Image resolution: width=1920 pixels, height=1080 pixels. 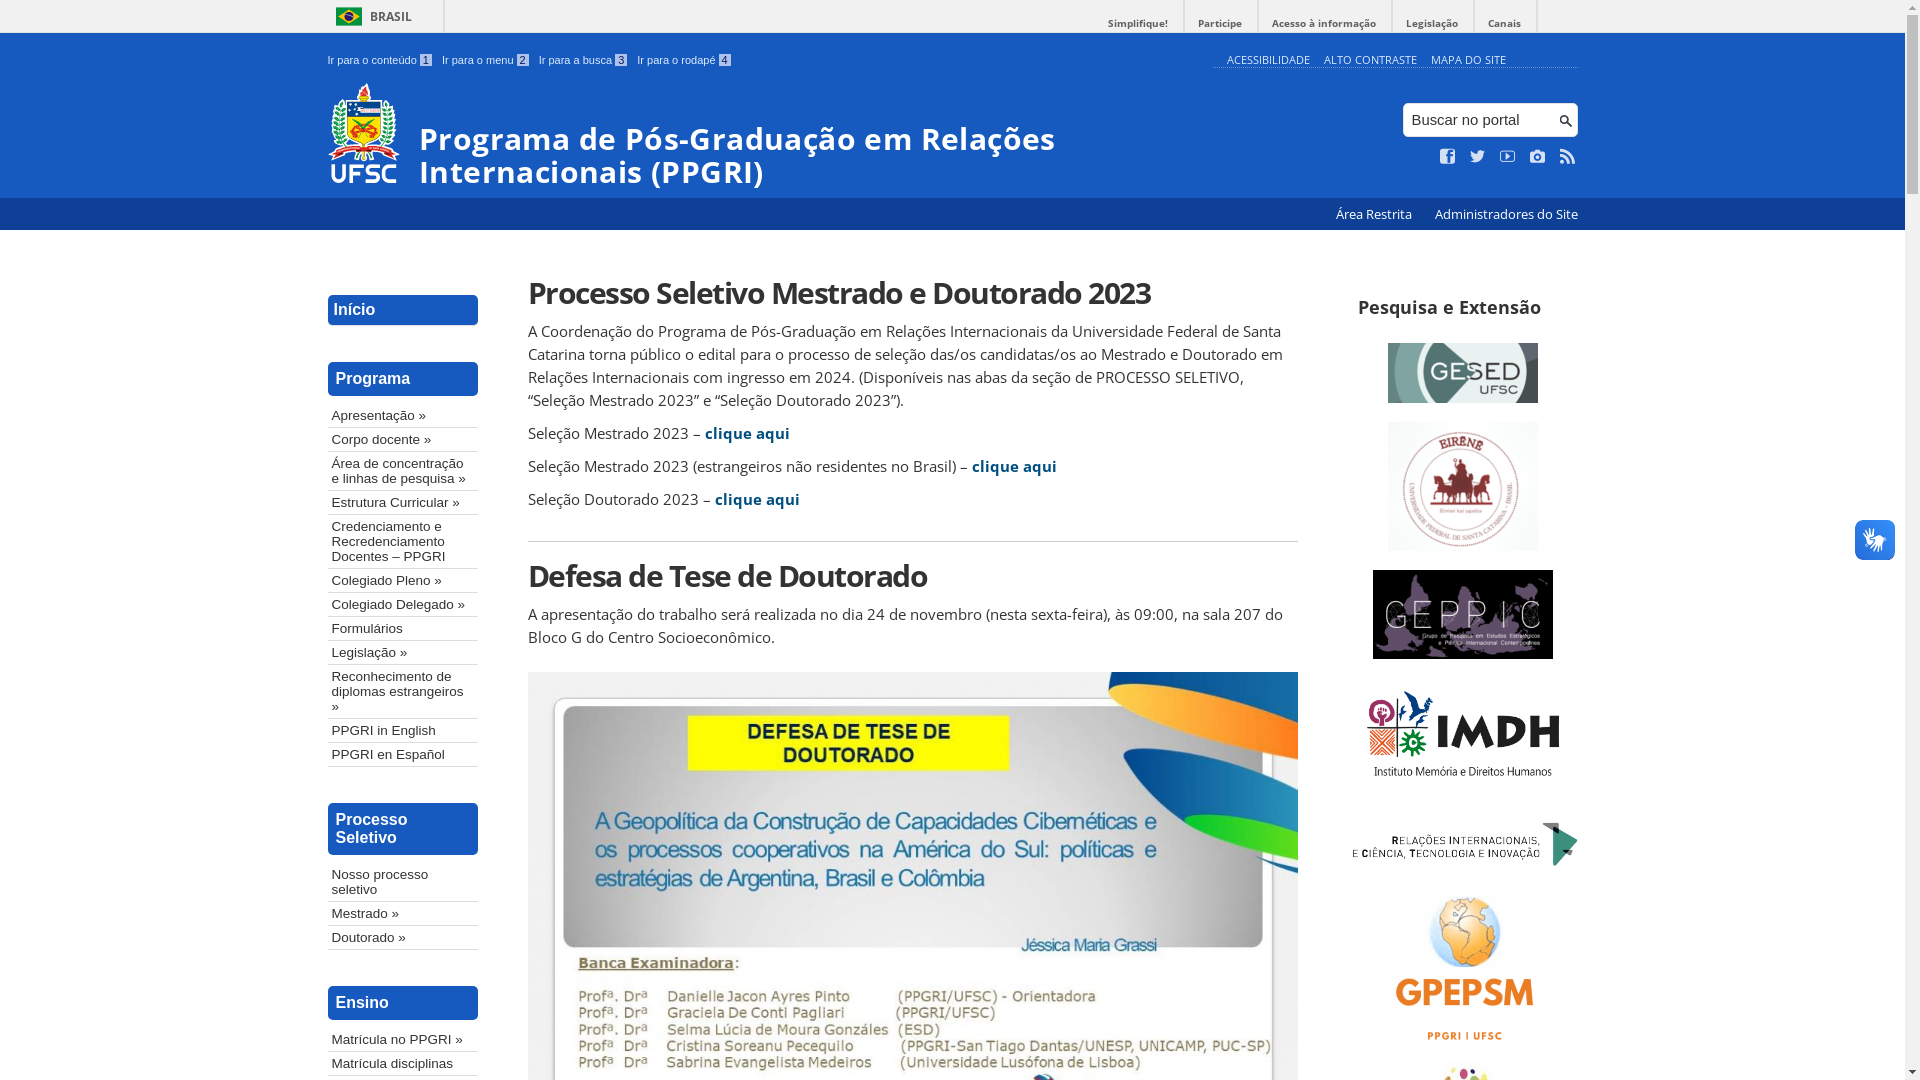 What do you see at coordinates (486, 60) in the screenshot?
I see `Ir para o menu 2` at bounding box center [486, 60].